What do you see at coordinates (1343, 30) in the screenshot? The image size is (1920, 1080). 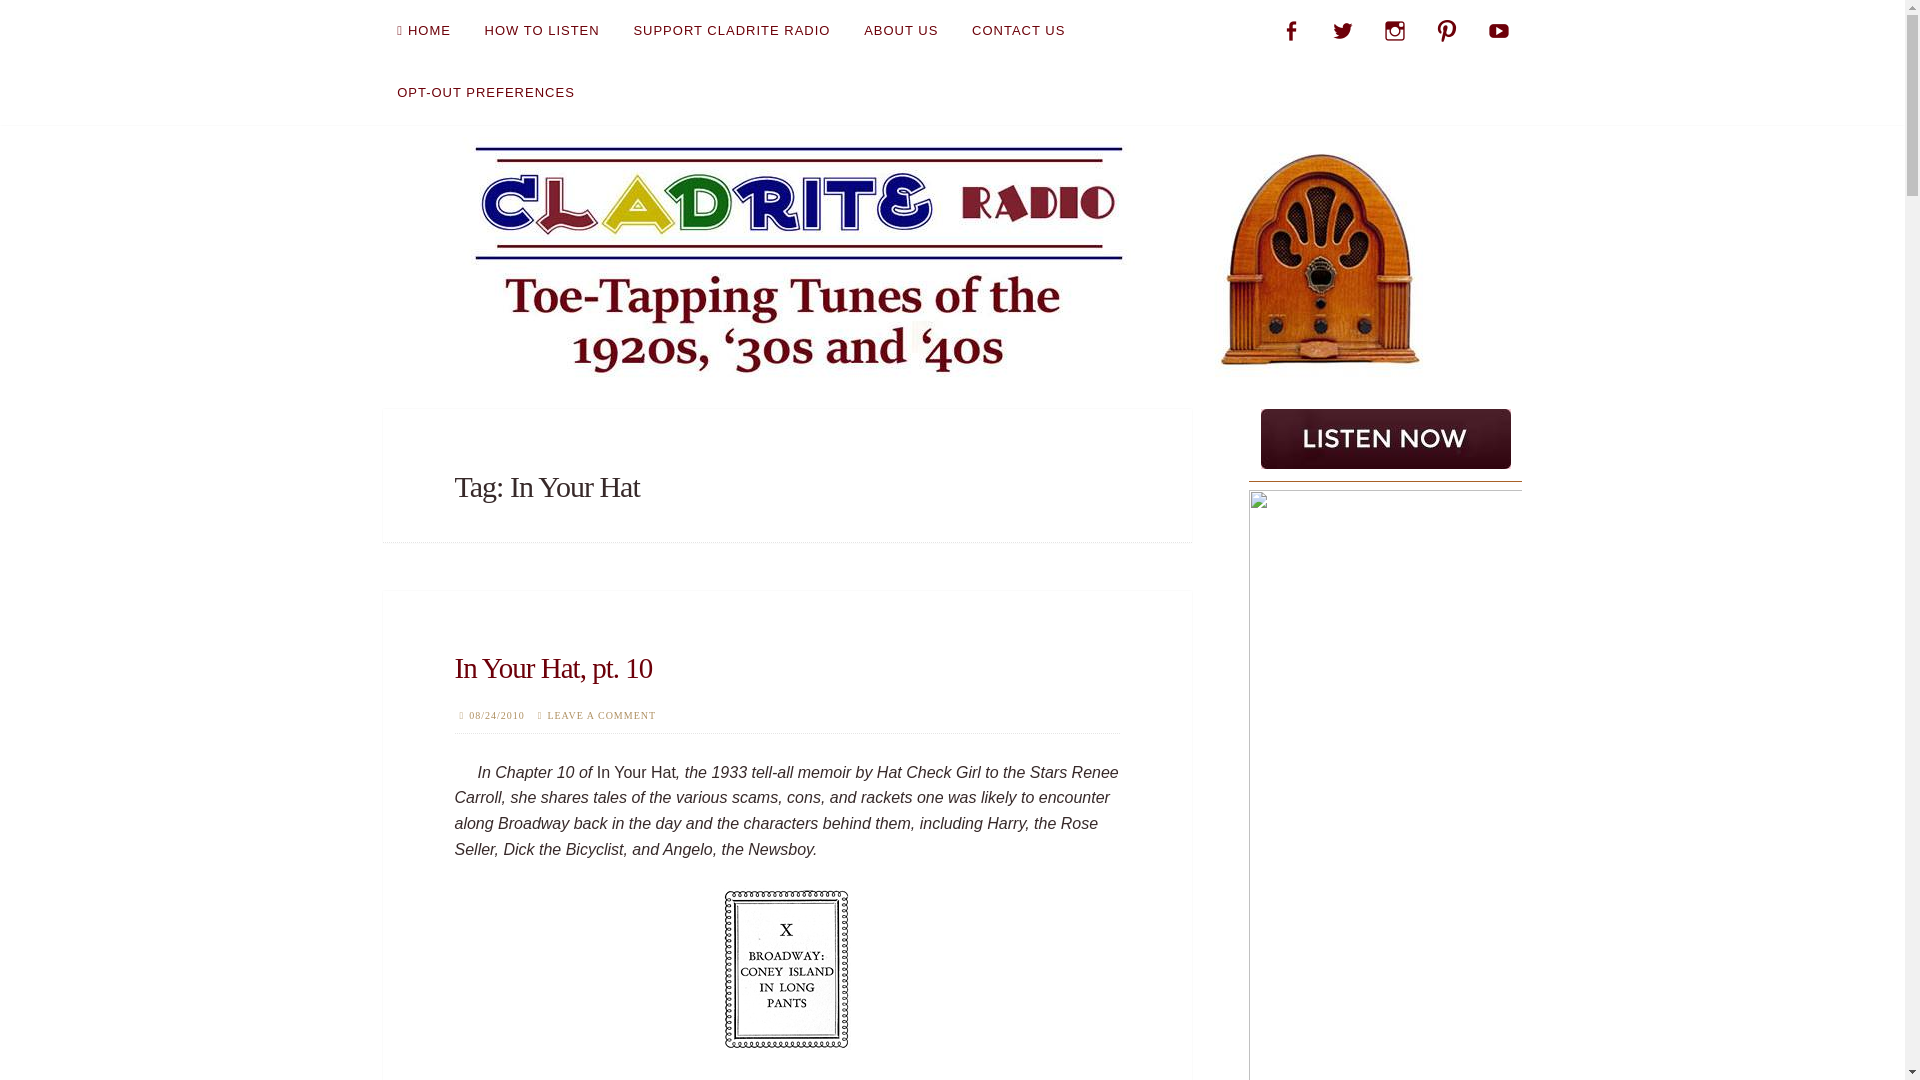 I see `twitter` at bounding box center [1343, 30].